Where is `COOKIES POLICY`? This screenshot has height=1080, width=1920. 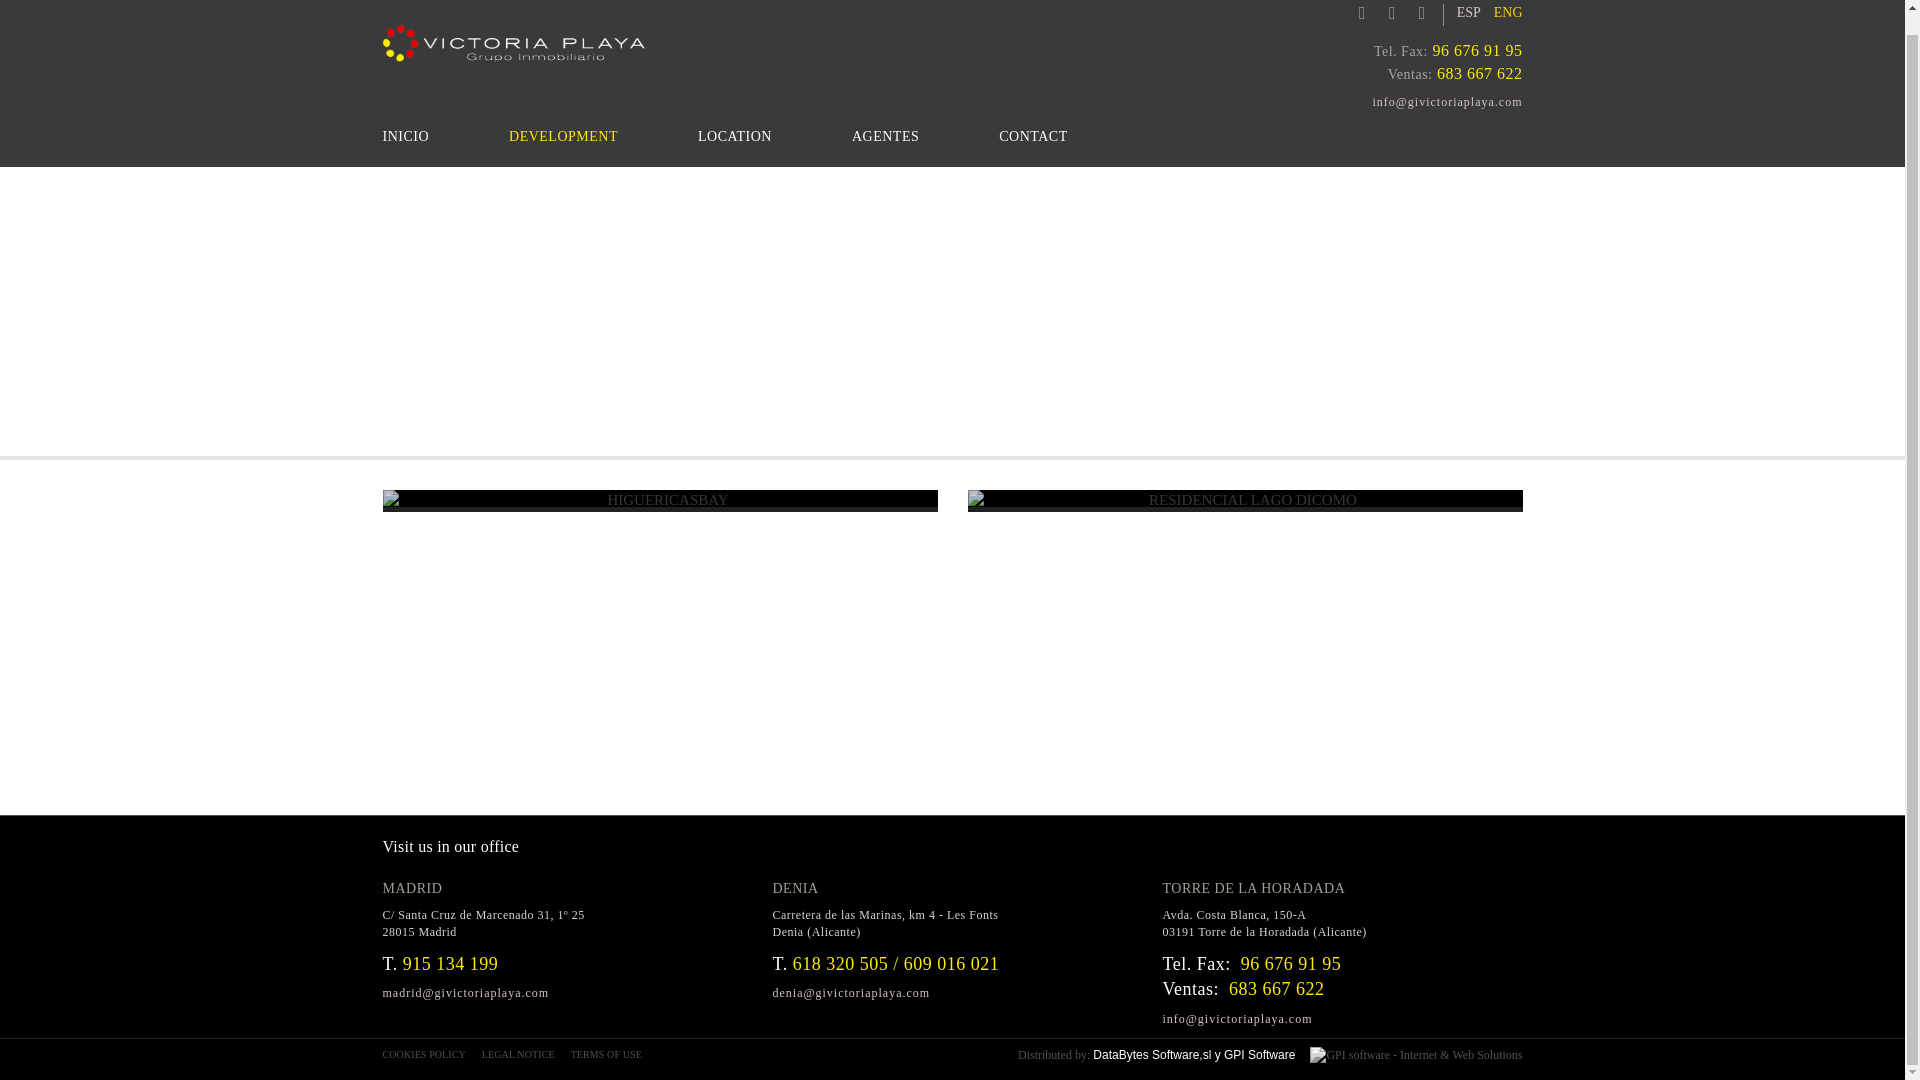 COOKIES POLICY is located at coordinates (427, 1054).